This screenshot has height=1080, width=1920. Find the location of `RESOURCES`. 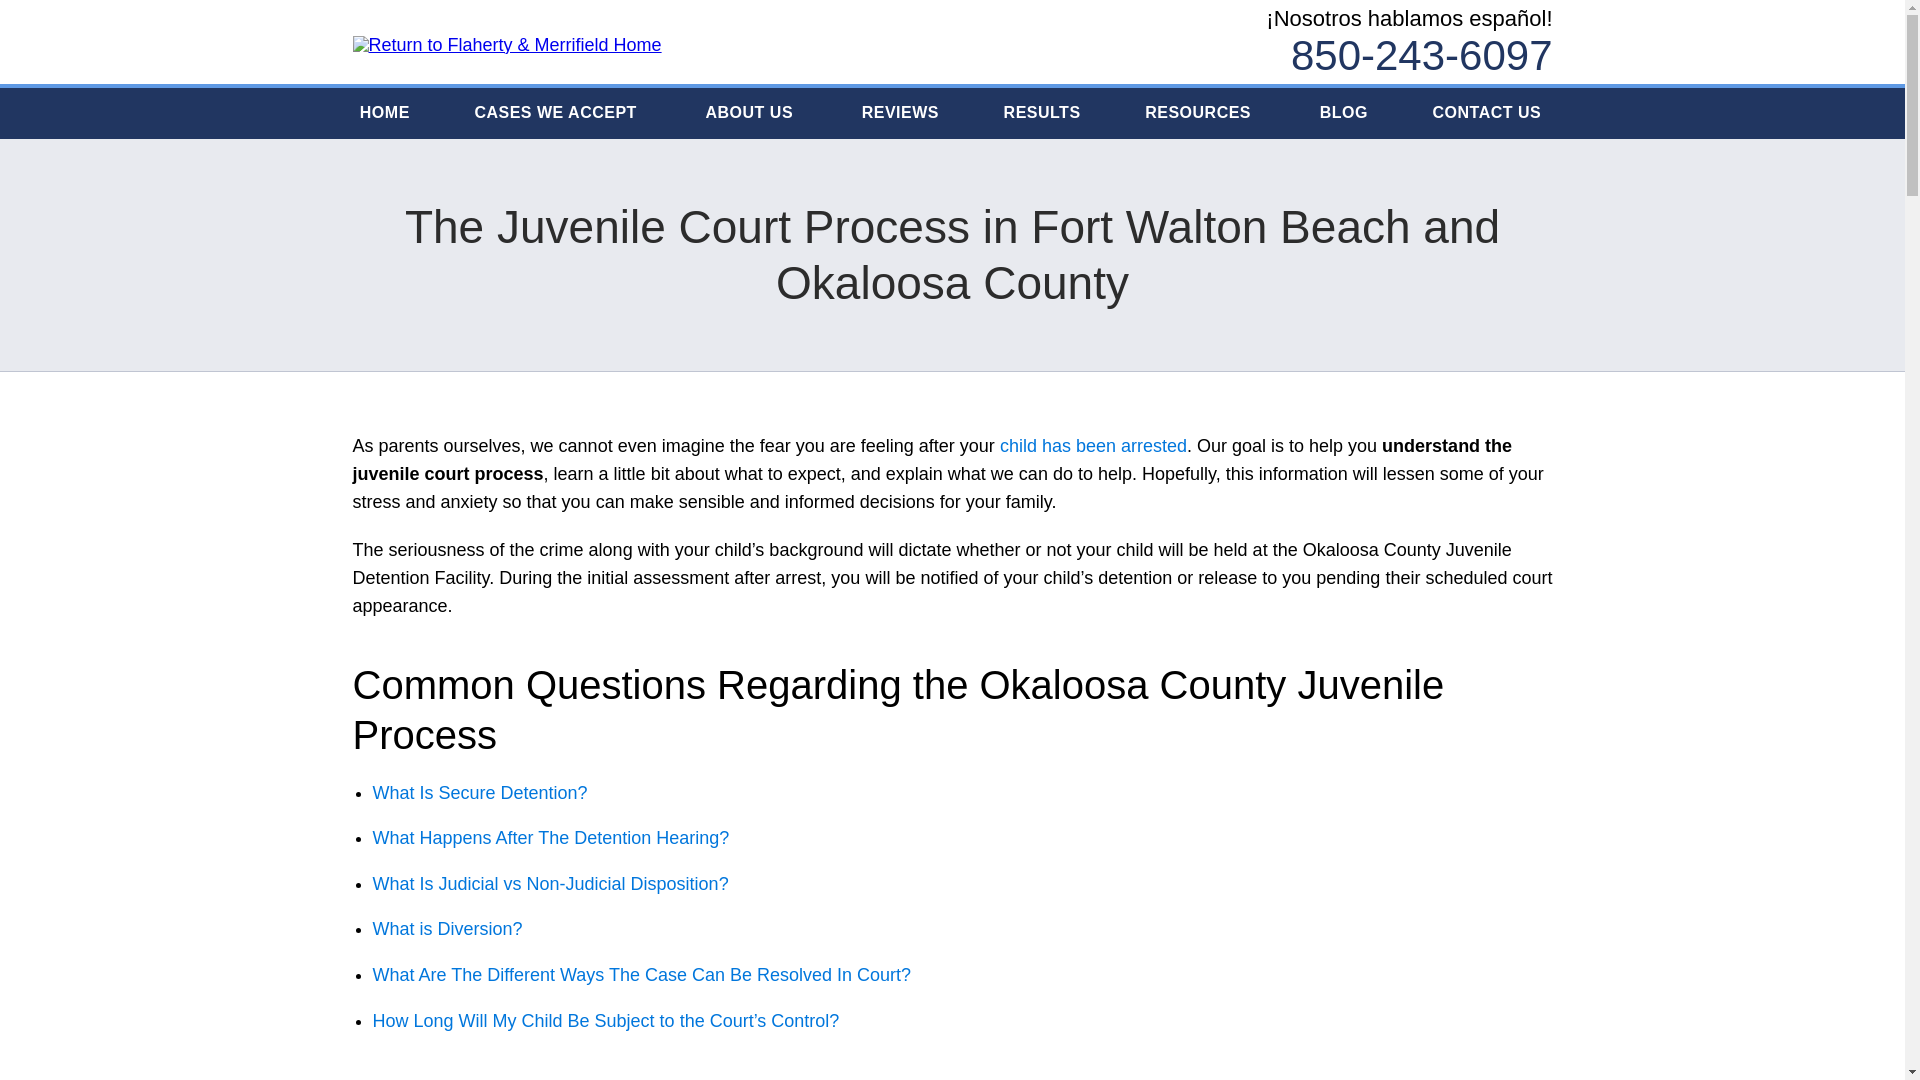

RESOURCES is located at coordinates (1200, 113).